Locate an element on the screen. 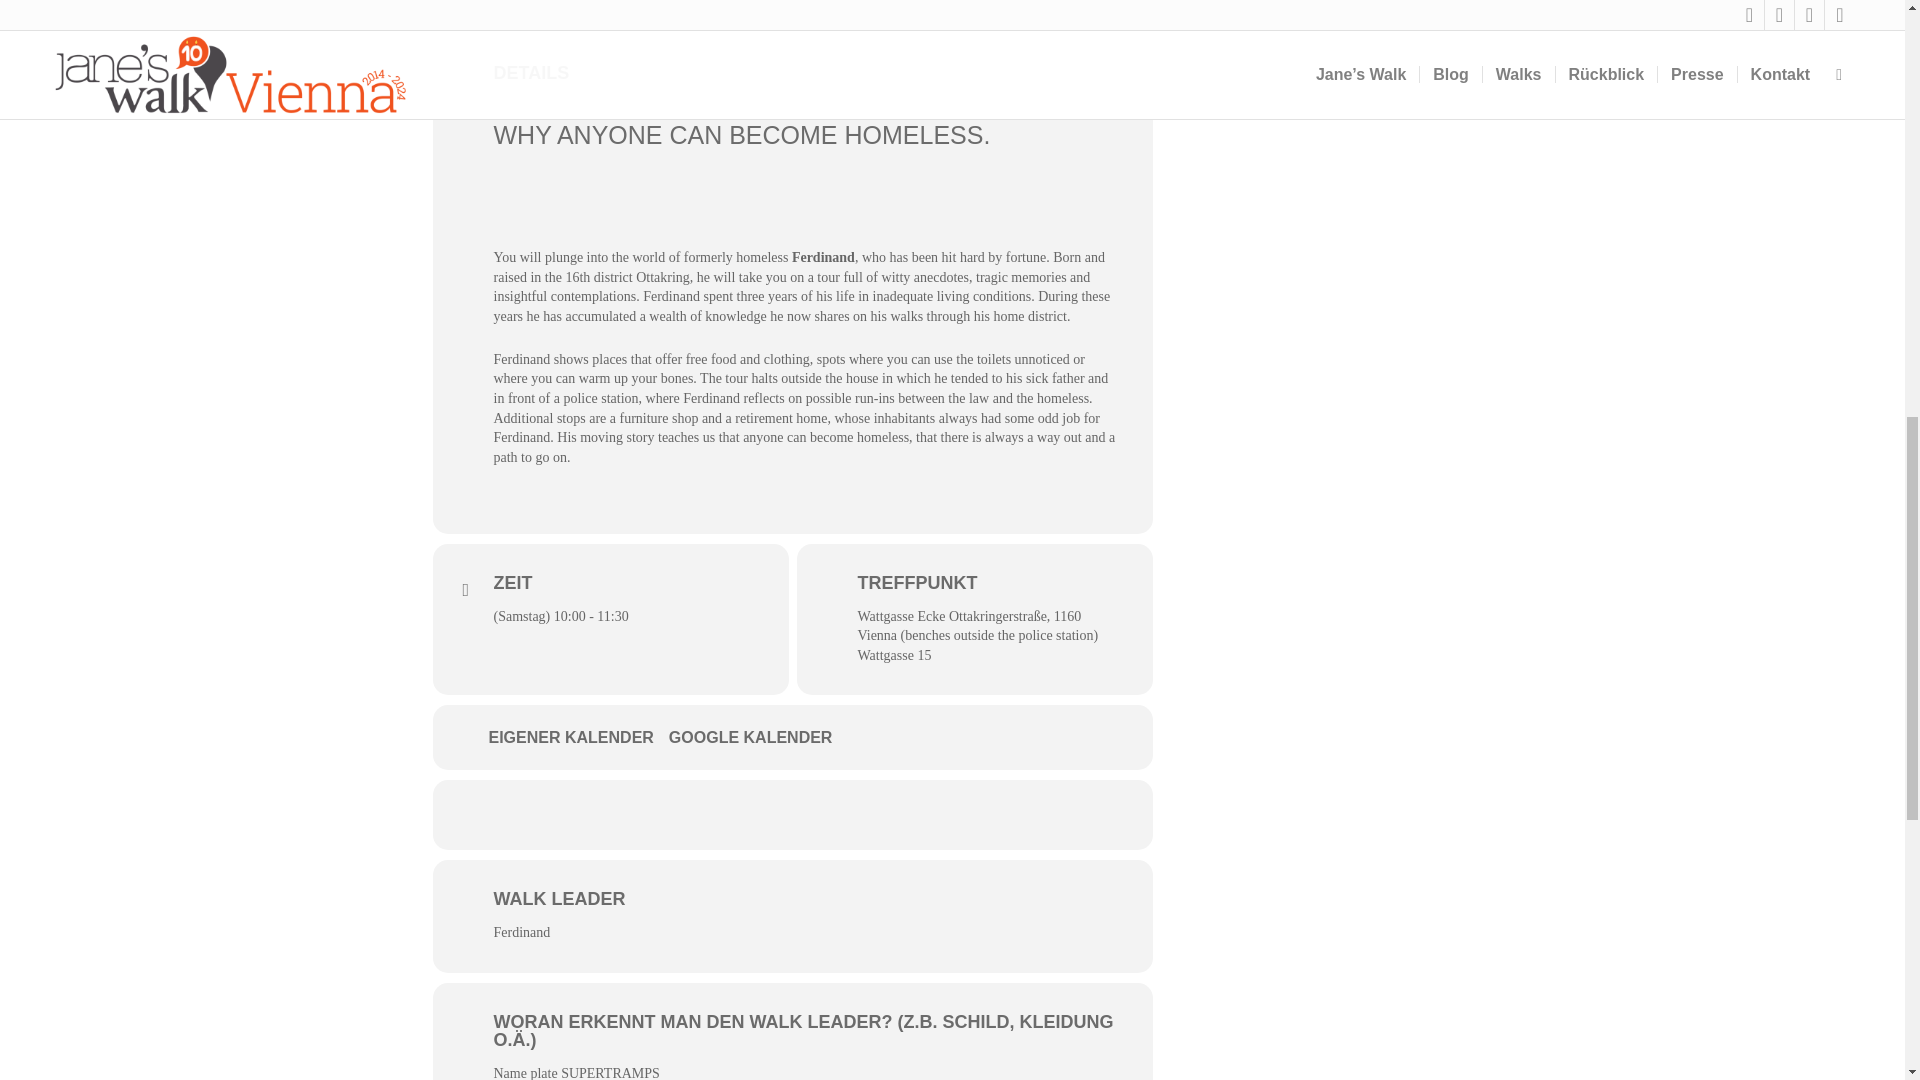 This screenshot has height=1080, width=1920. Auf LinkedIn teilen is located at coordinates (823, 814).